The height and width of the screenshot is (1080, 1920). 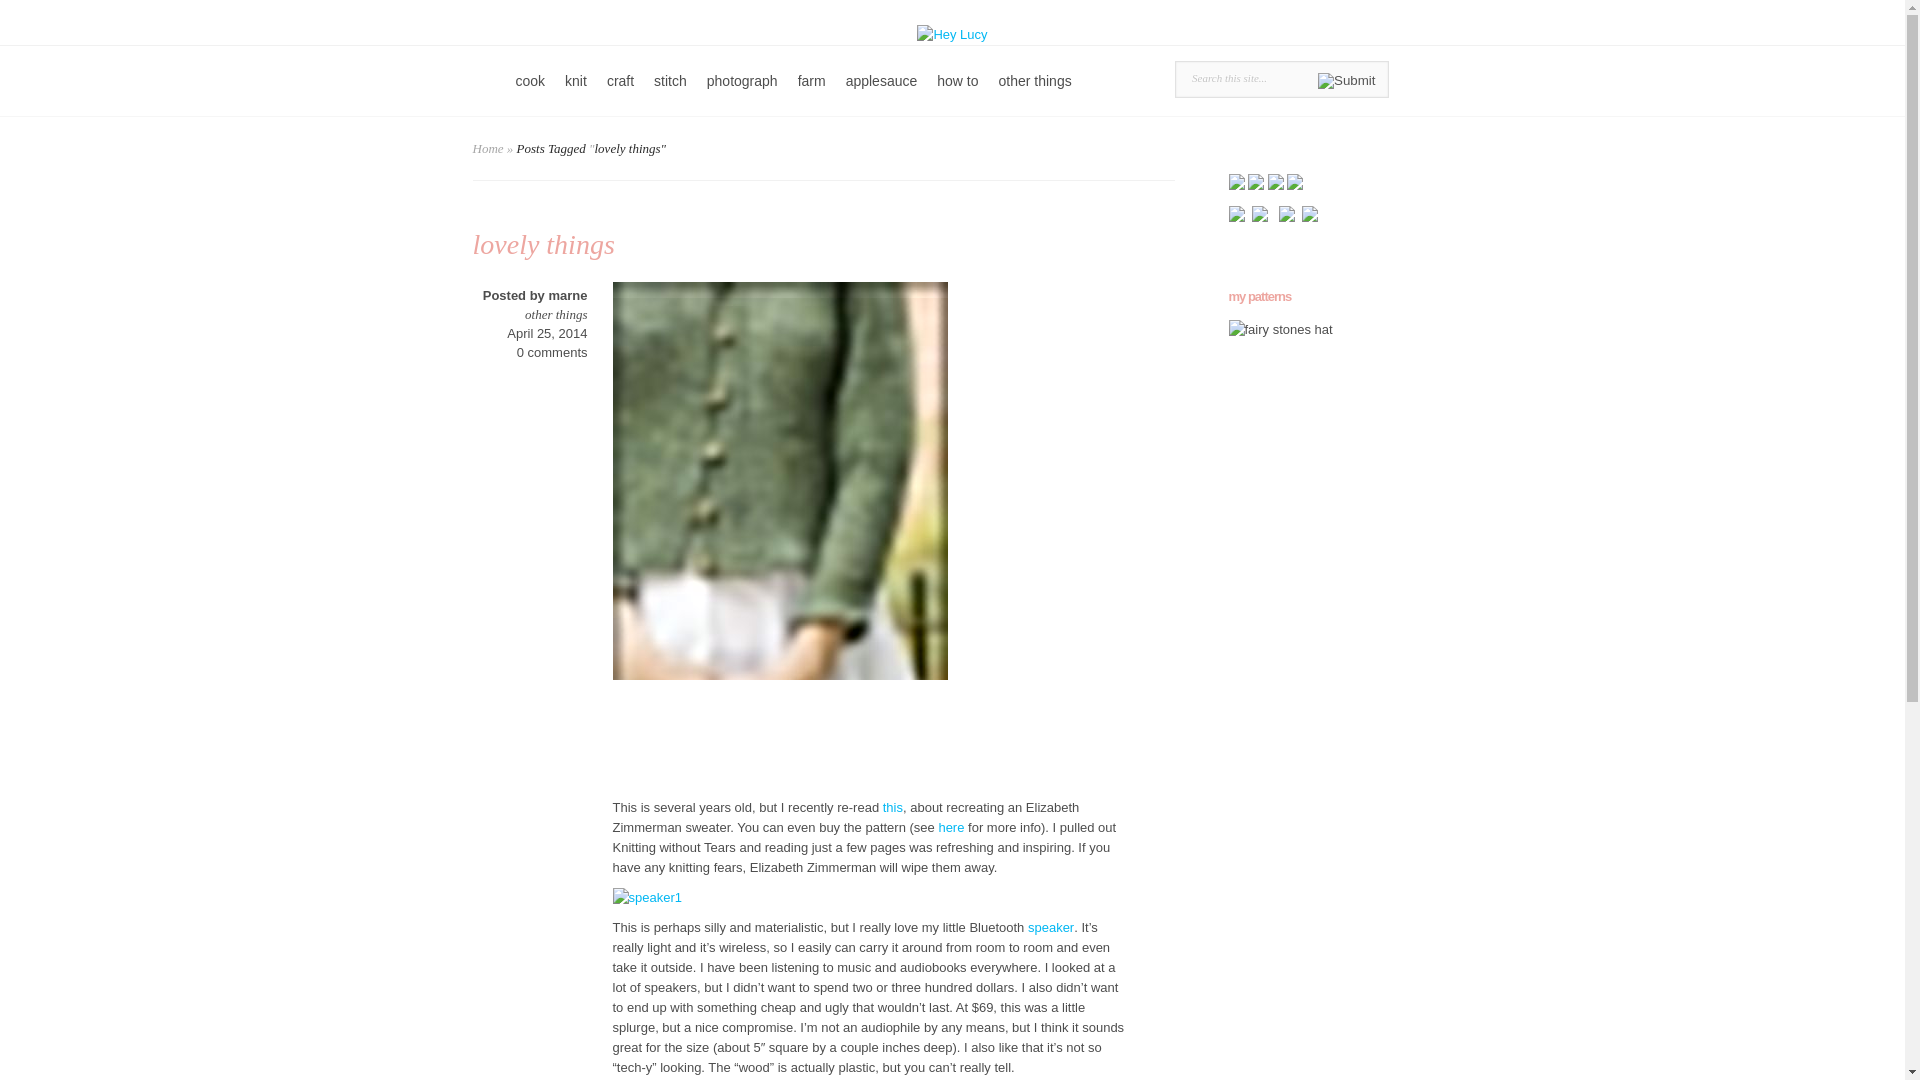 I want to click on knit, so click(x=576, y=93).